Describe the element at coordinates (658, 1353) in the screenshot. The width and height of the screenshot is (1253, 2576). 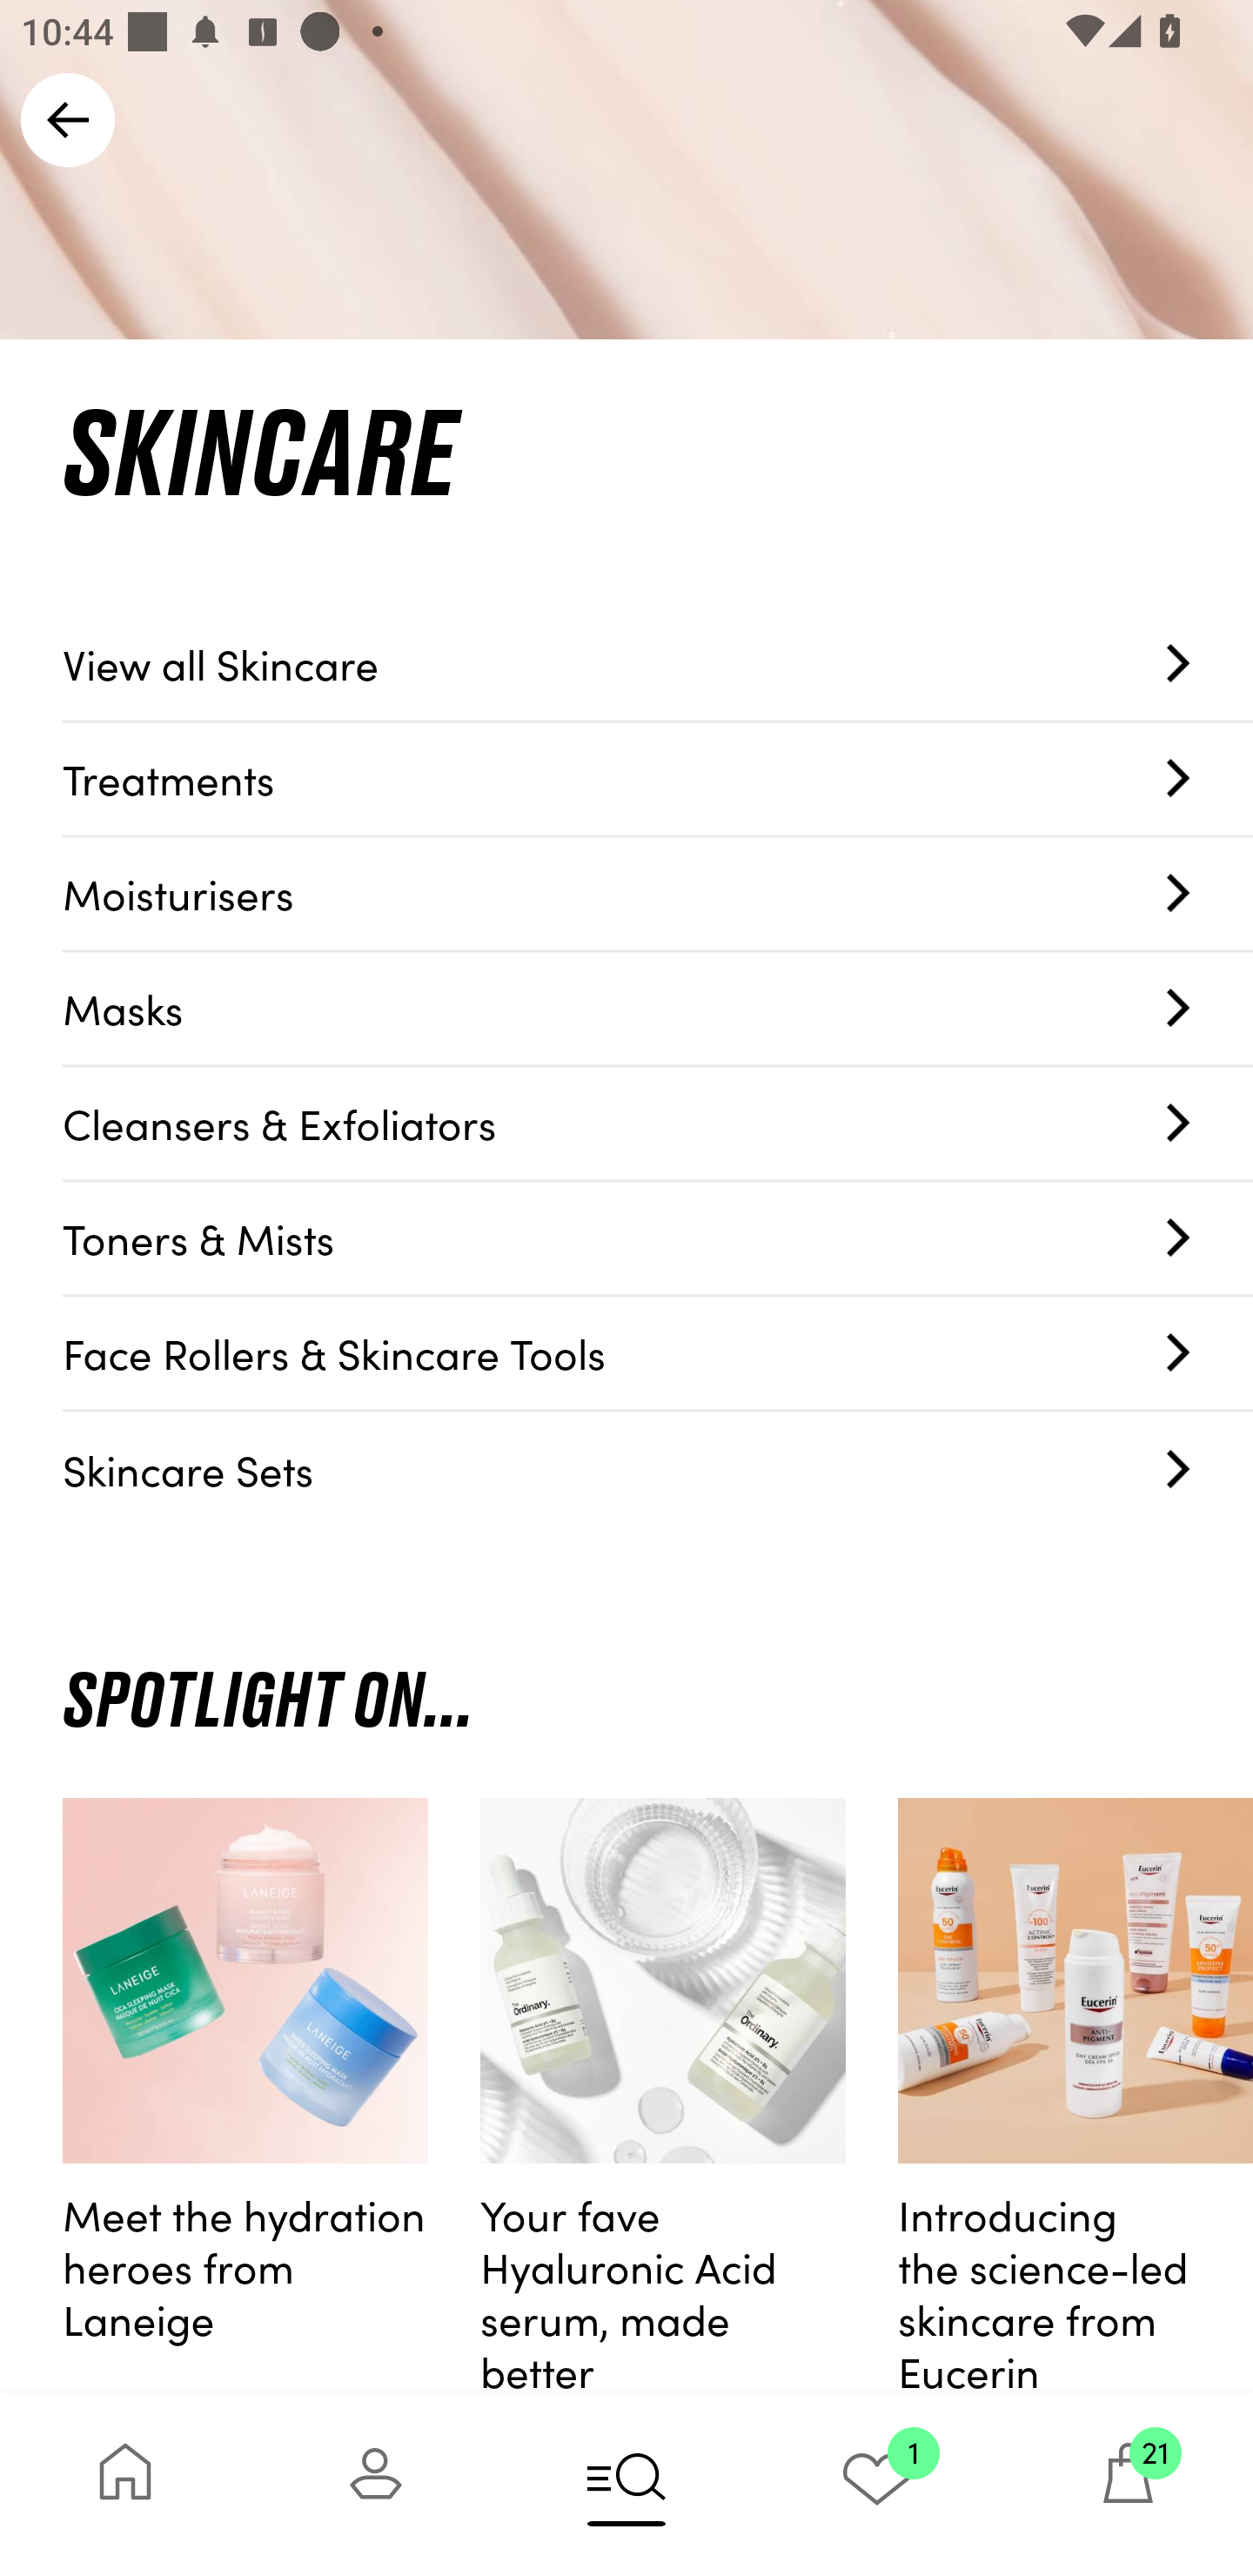
I see `Face Rollers & Skincare Tools` at that location.